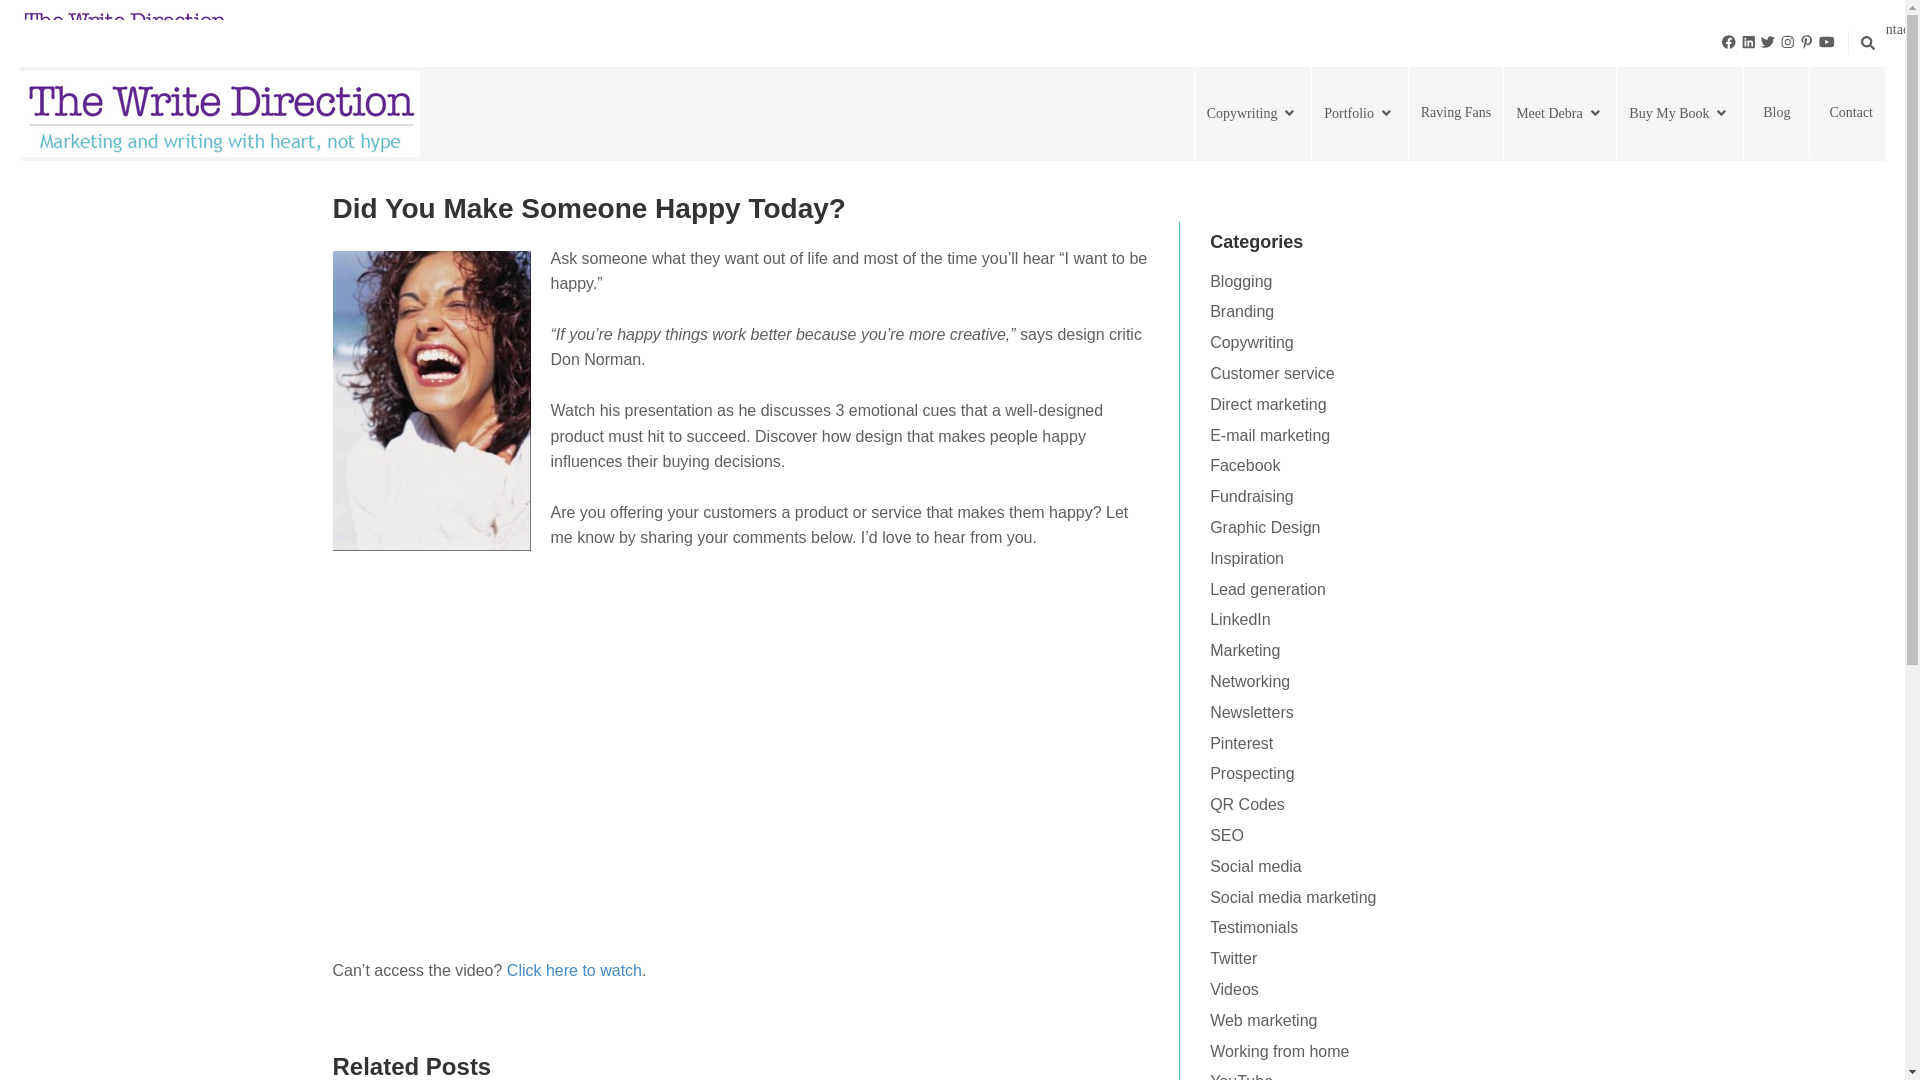 This screenshot has height=1080, width=1920. Describe the element at coordinates (574, 970) in the screenshot. I see `Don Norman on Design and Emotion` at that location.